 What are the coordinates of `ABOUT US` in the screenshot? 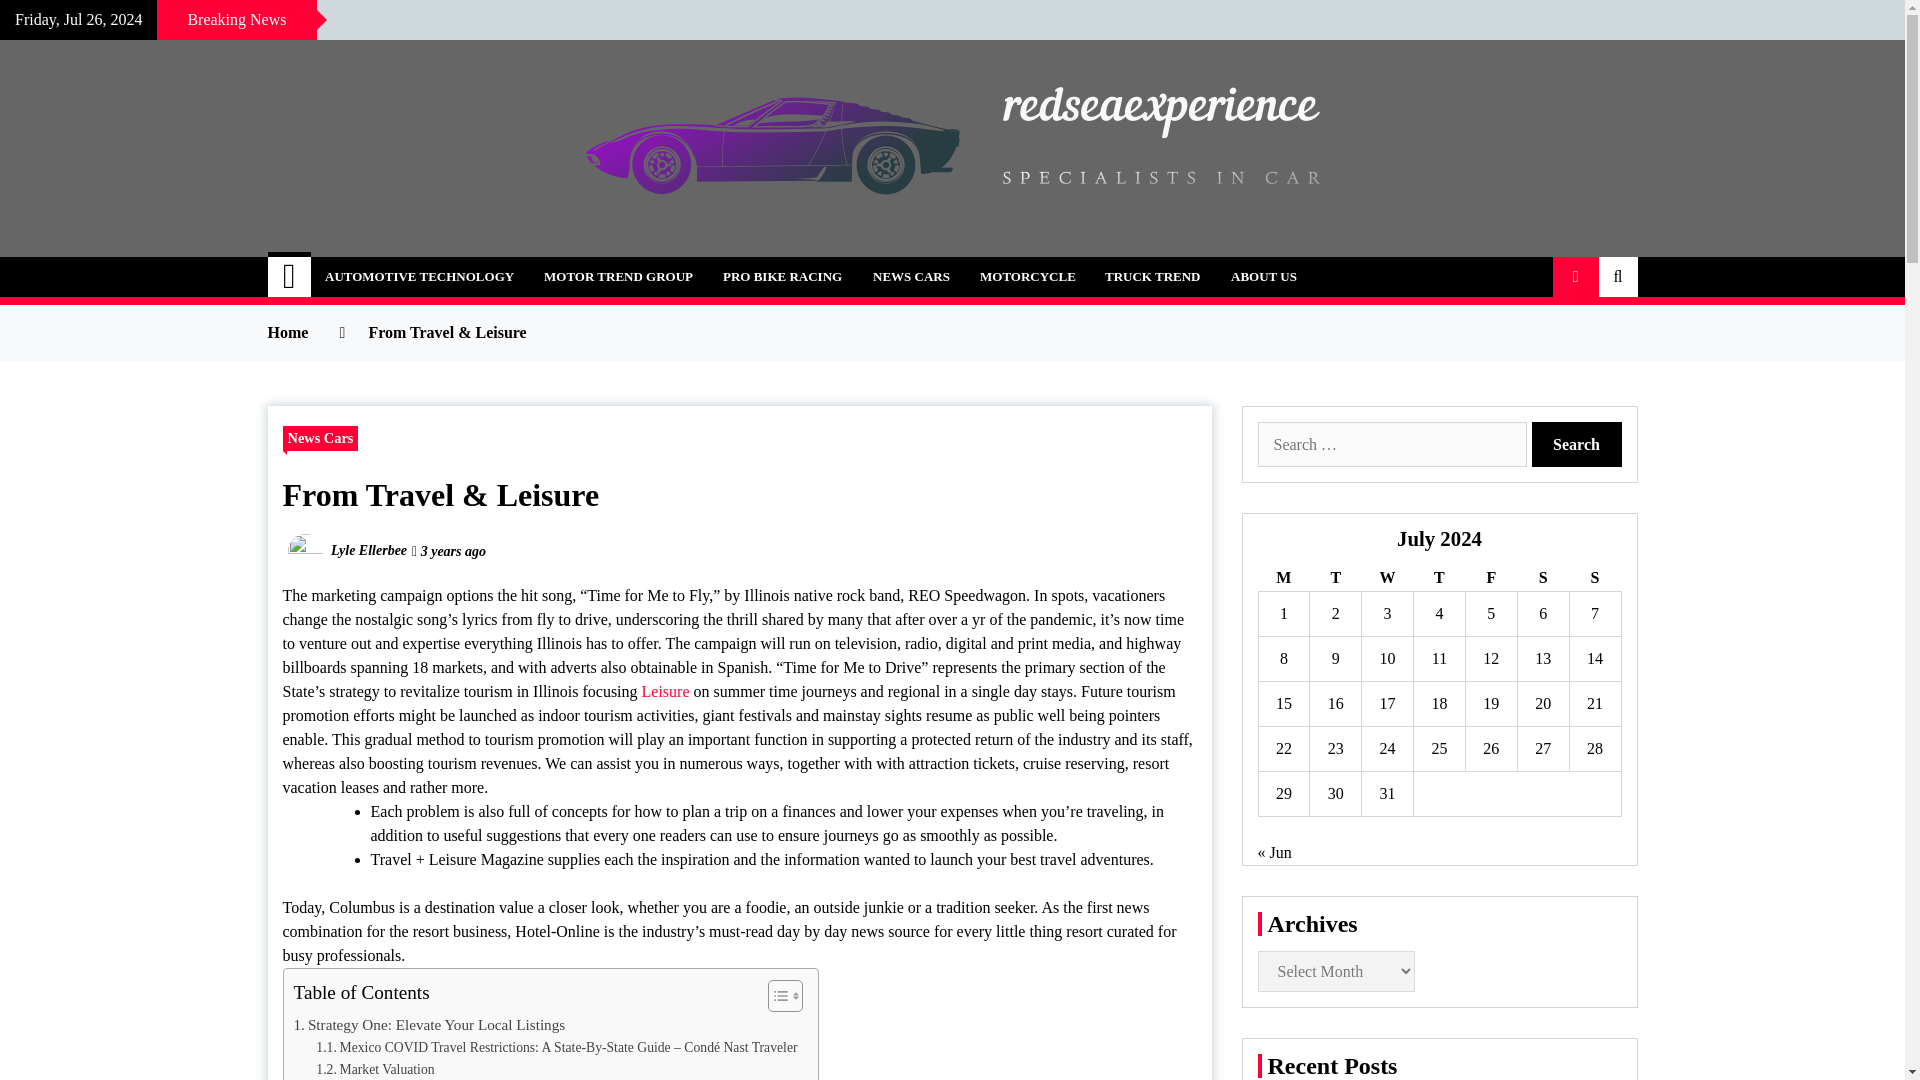 It's located at (1263, 277).